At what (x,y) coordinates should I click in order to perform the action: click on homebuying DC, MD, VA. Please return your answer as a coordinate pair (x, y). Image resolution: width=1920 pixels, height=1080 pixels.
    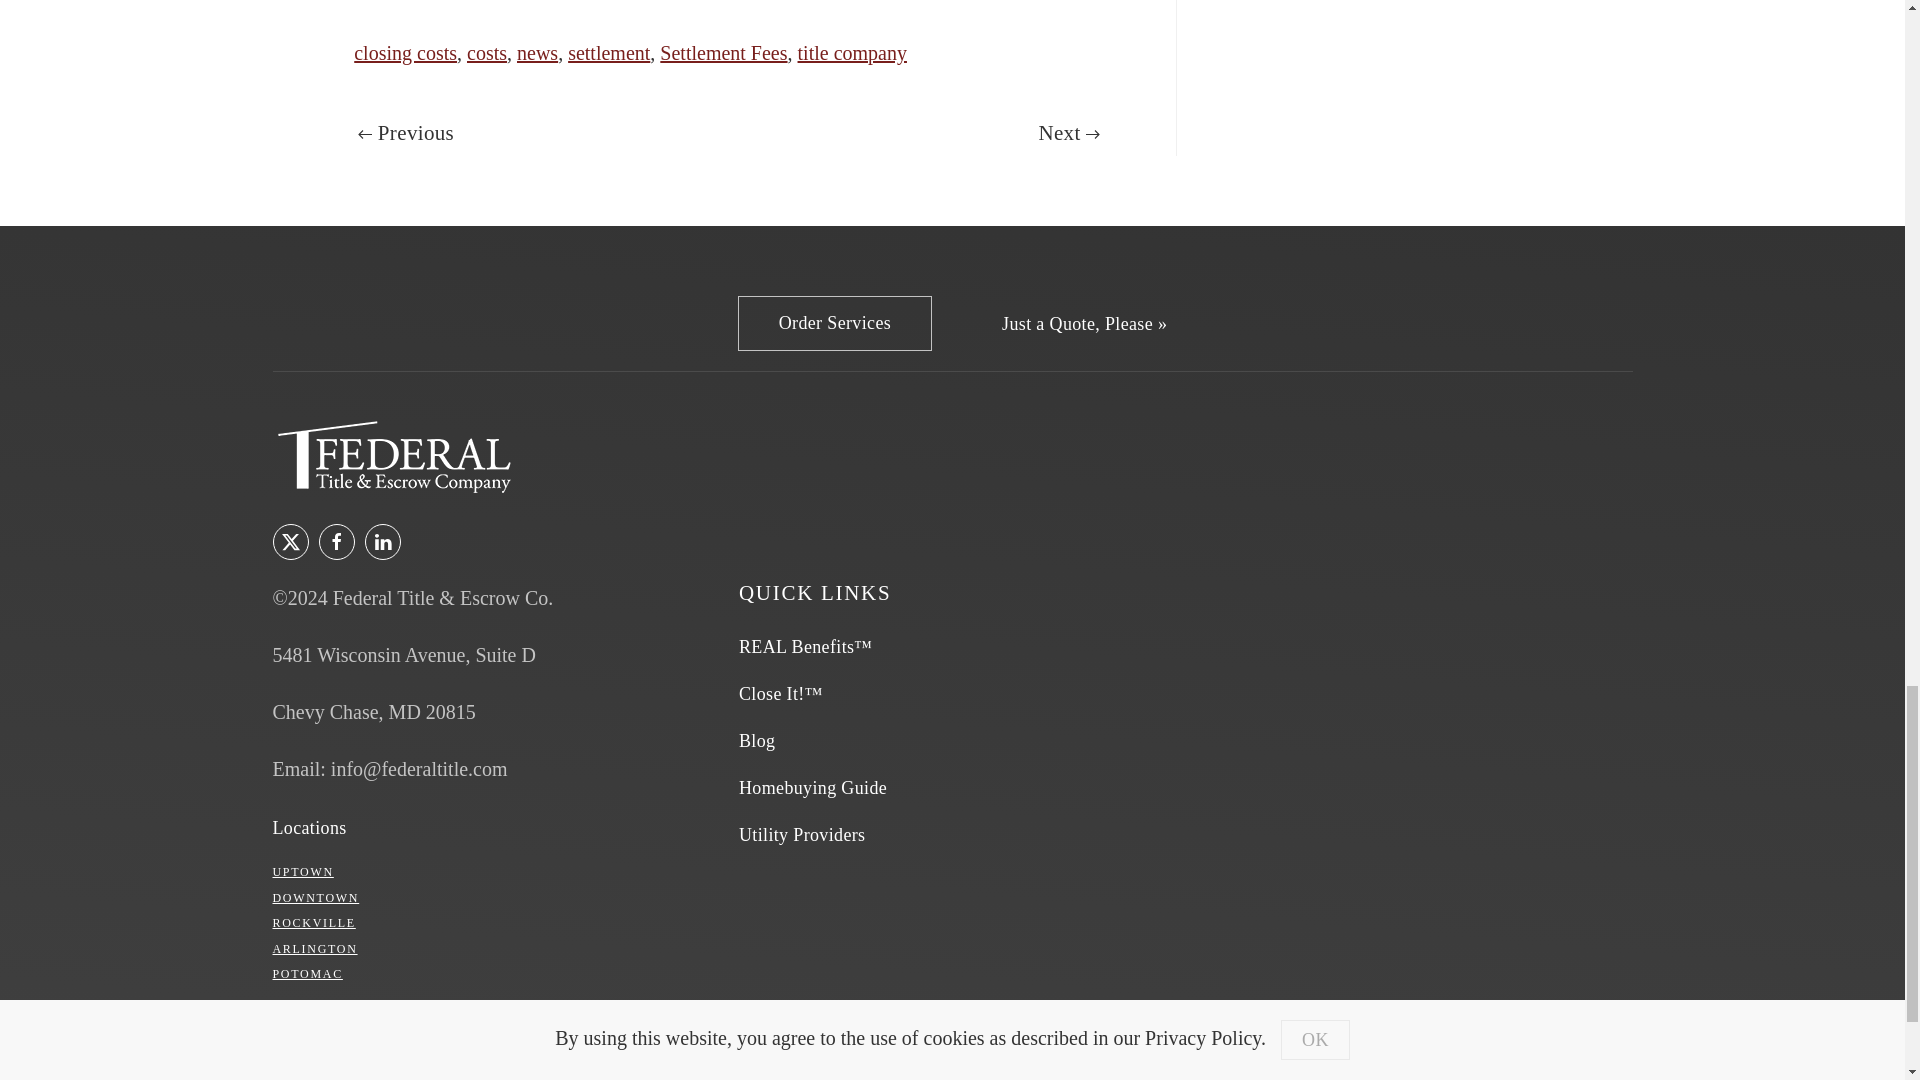
    Looking at the image, I should click on (813, 788).